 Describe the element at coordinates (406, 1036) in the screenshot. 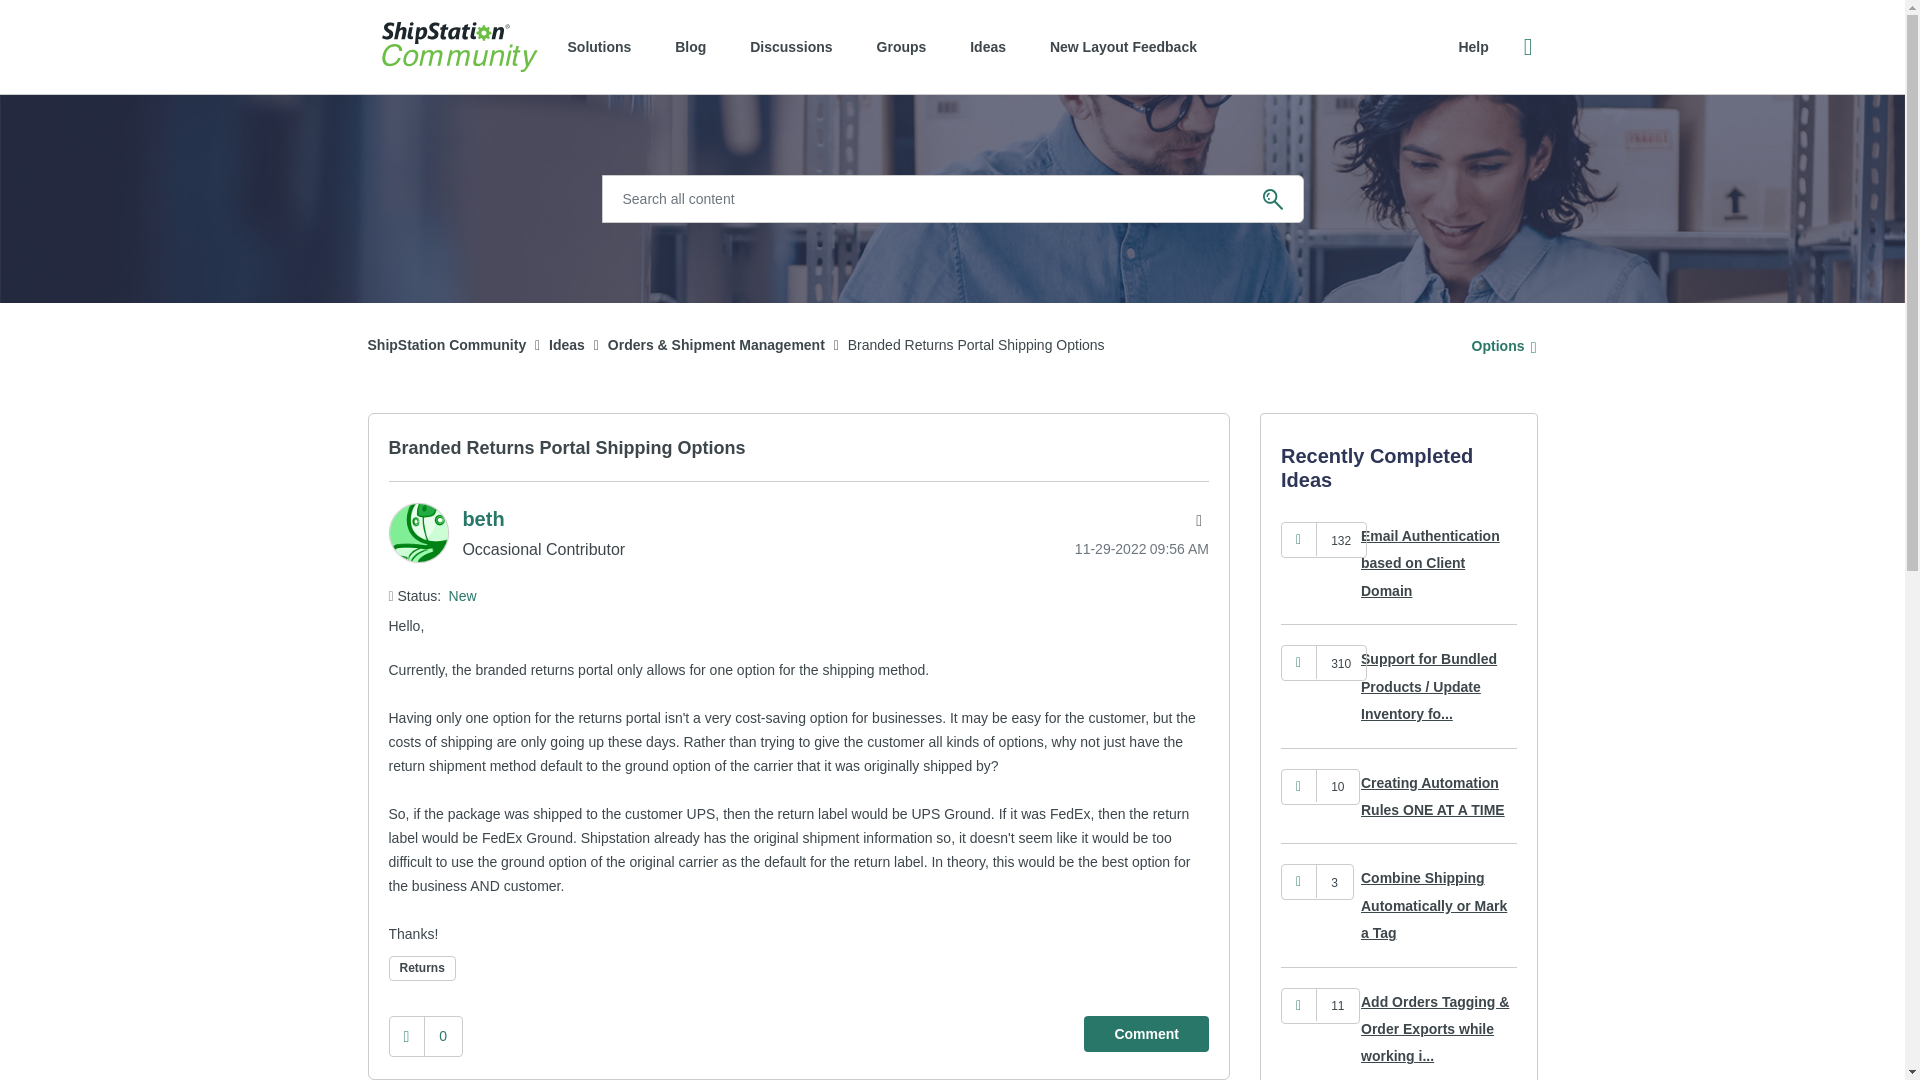

I see `Click here to give kudos to this post.` at that location.